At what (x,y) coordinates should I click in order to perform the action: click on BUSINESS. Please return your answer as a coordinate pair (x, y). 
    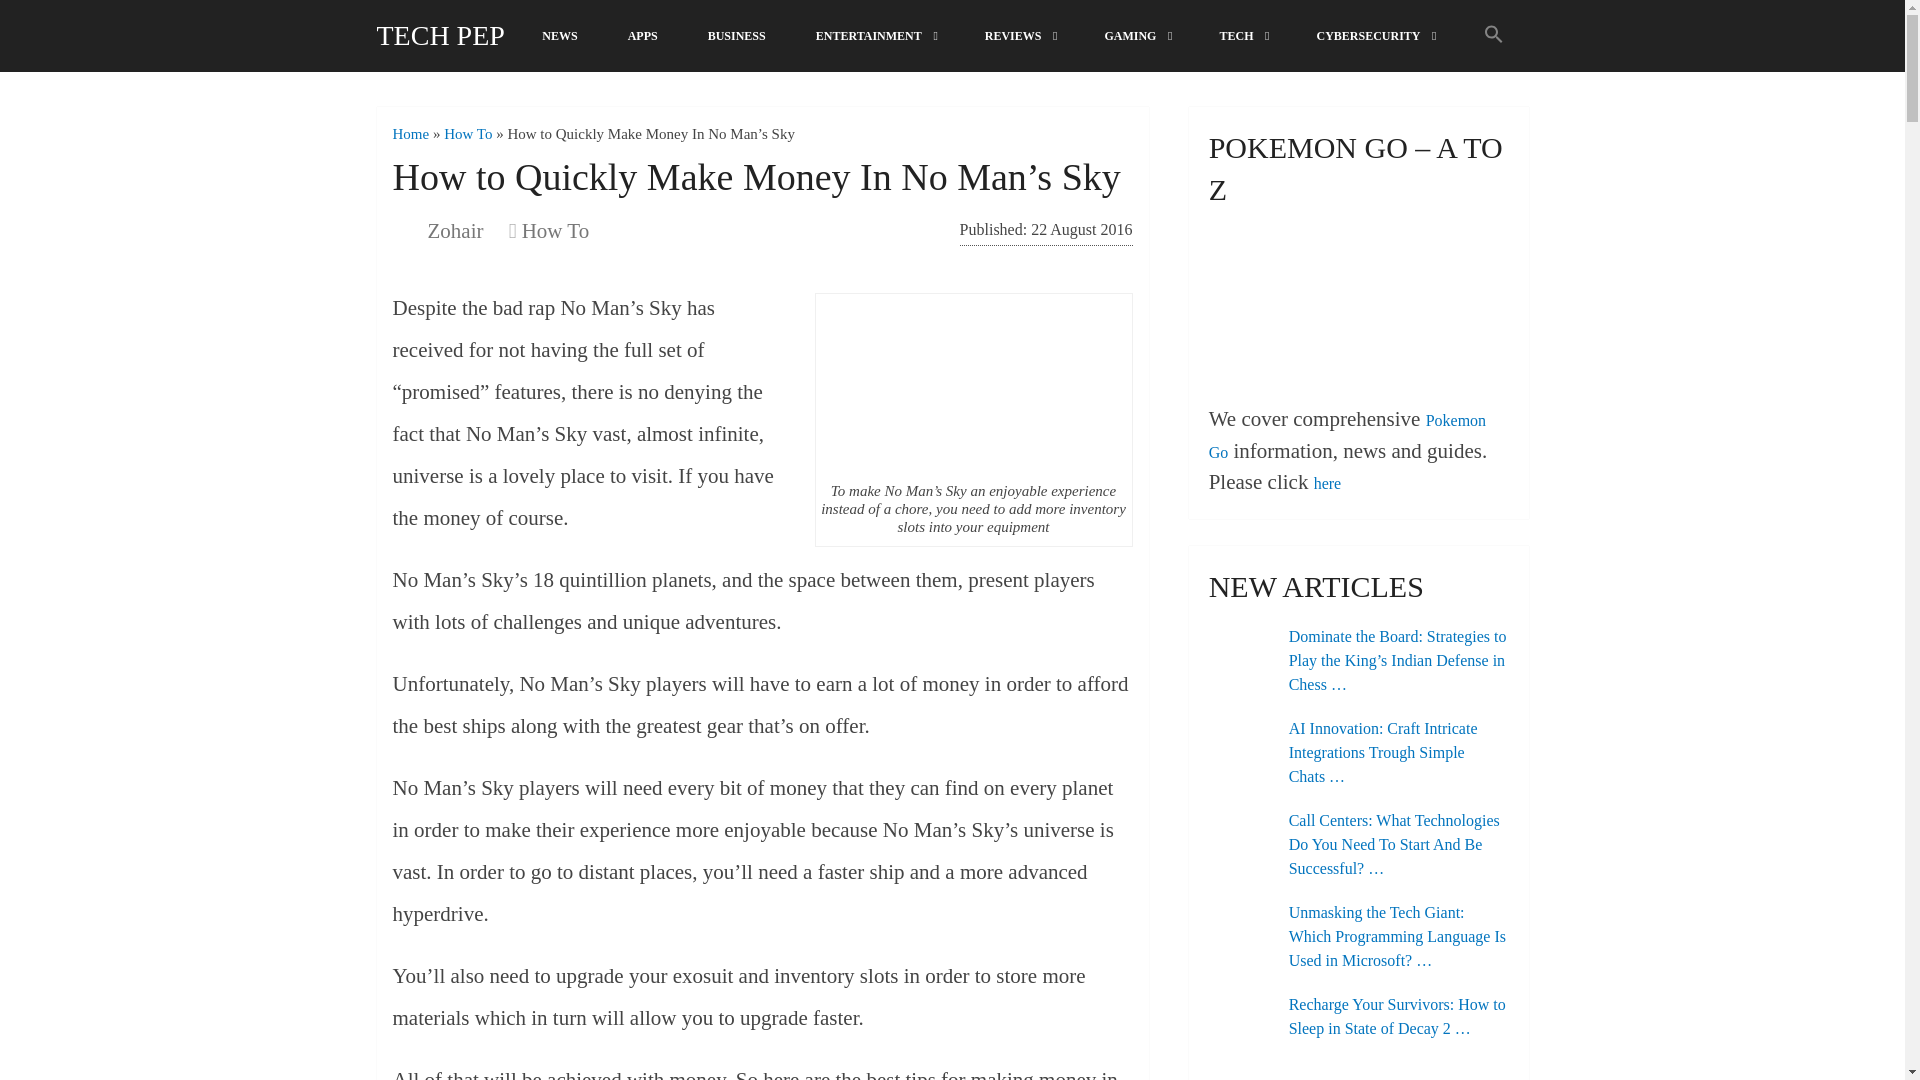
    Looking at the image, I should click on (737, 36).